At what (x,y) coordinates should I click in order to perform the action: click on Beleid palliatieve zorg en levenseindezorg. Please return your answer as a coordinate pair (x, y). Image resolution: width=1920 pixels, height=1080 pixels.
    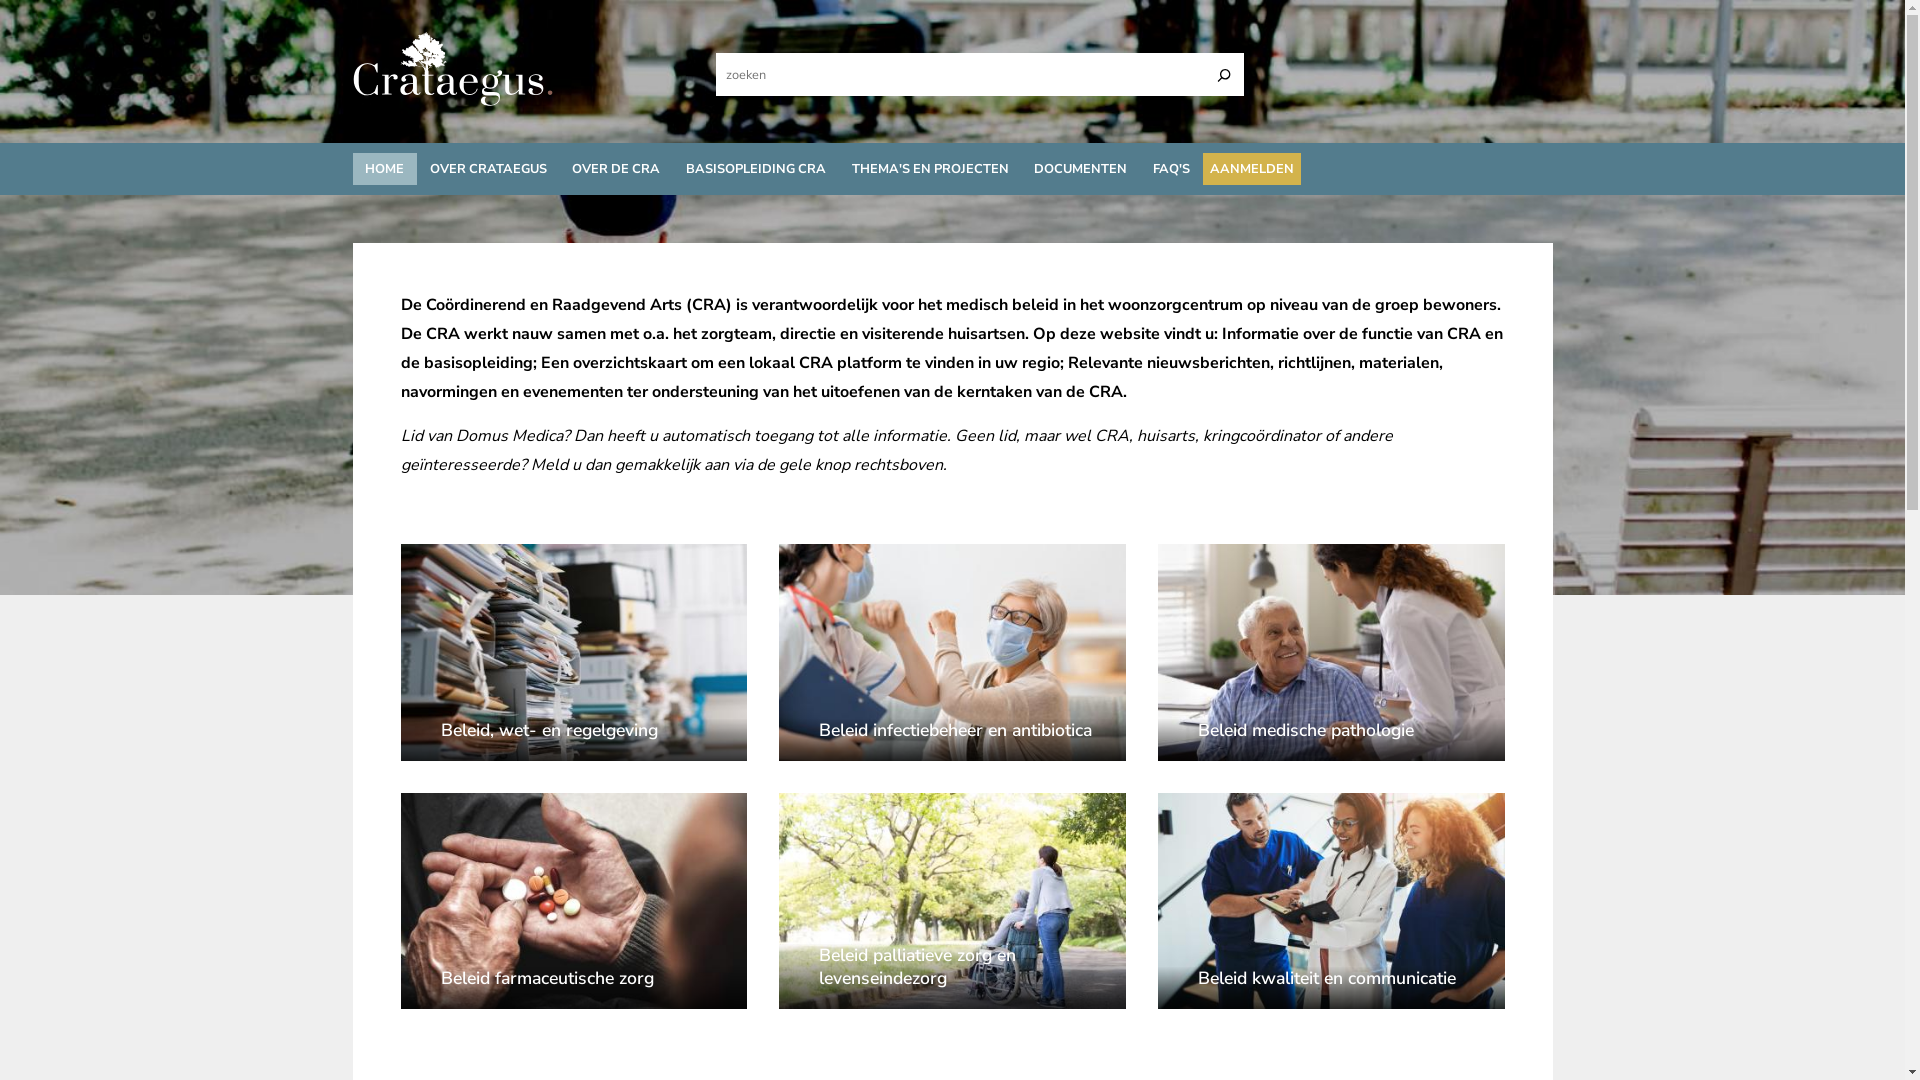
    Looking at the image, I should click on (952, 977).